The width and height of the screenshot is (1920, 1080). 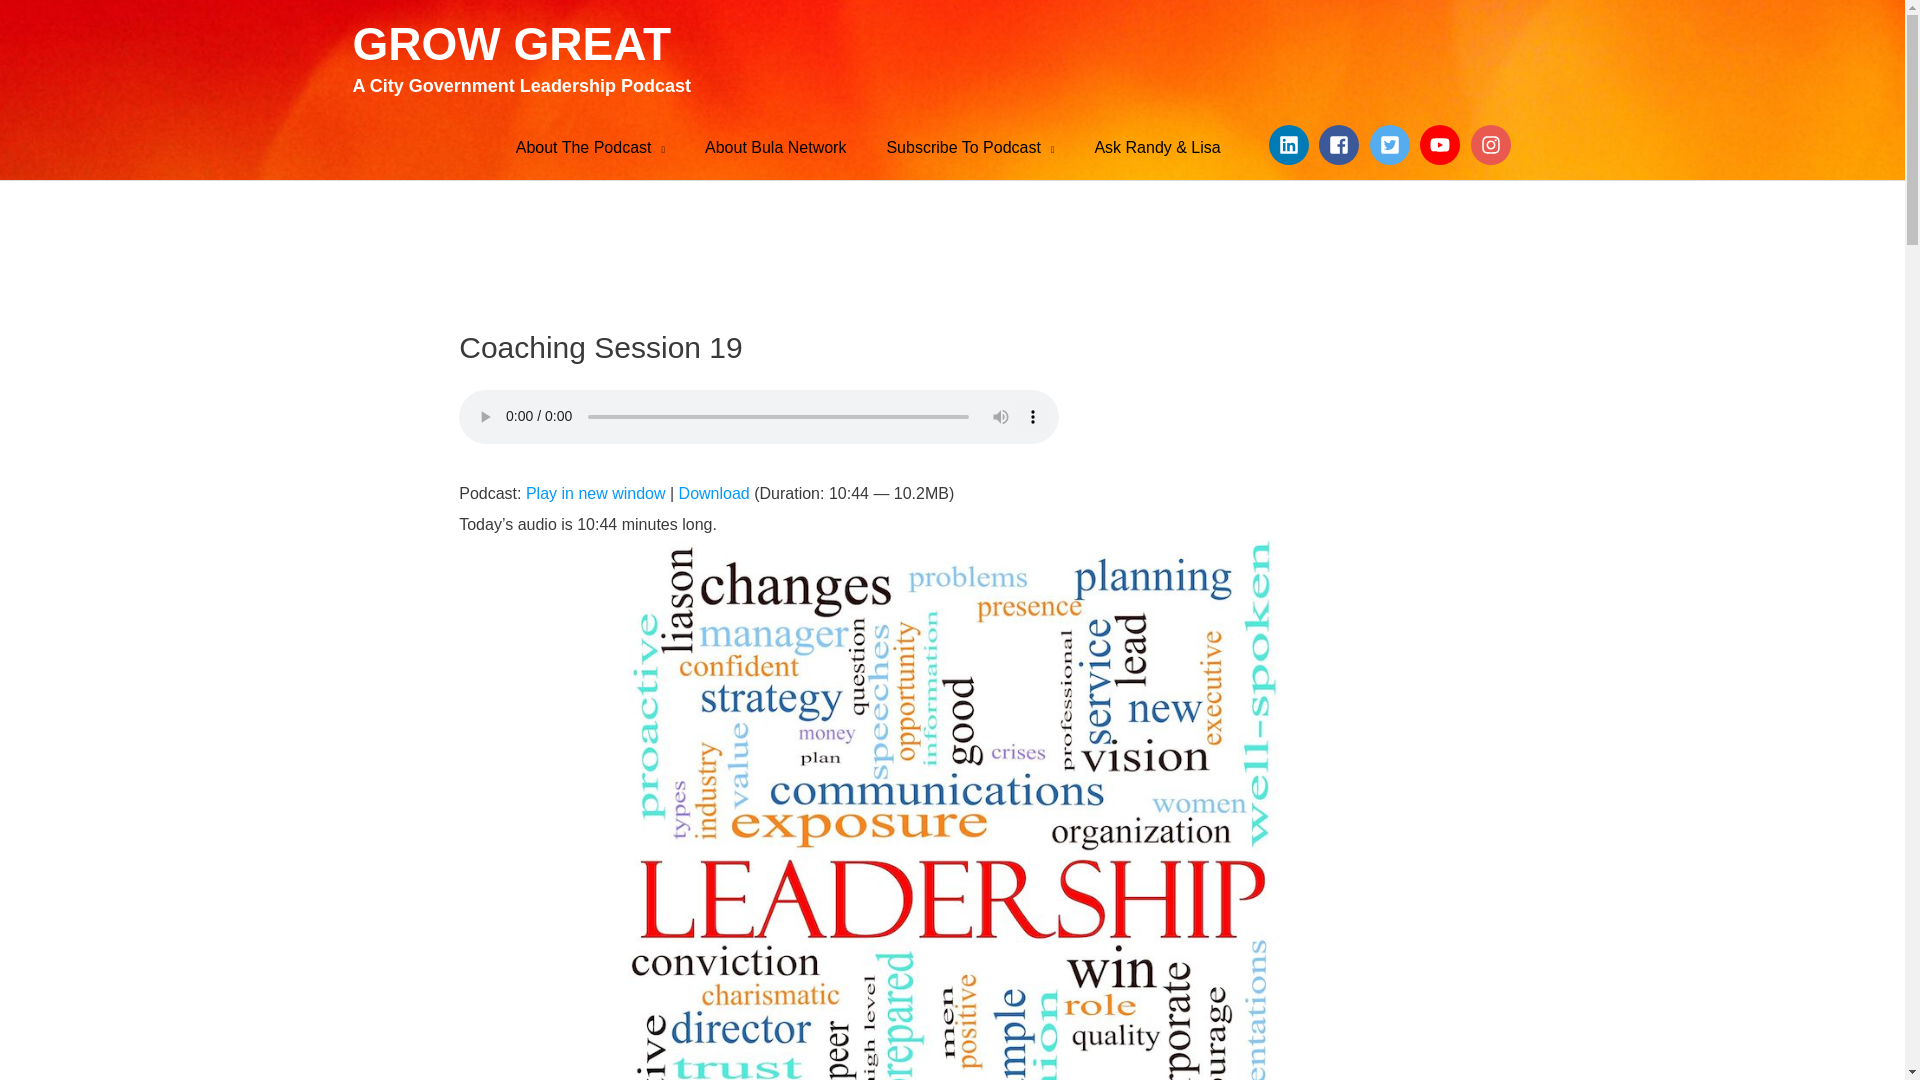 What do you see at coordinates (590, 148) in the screenshot?
I see `About The Podcast` at bounding box center [590, 148].